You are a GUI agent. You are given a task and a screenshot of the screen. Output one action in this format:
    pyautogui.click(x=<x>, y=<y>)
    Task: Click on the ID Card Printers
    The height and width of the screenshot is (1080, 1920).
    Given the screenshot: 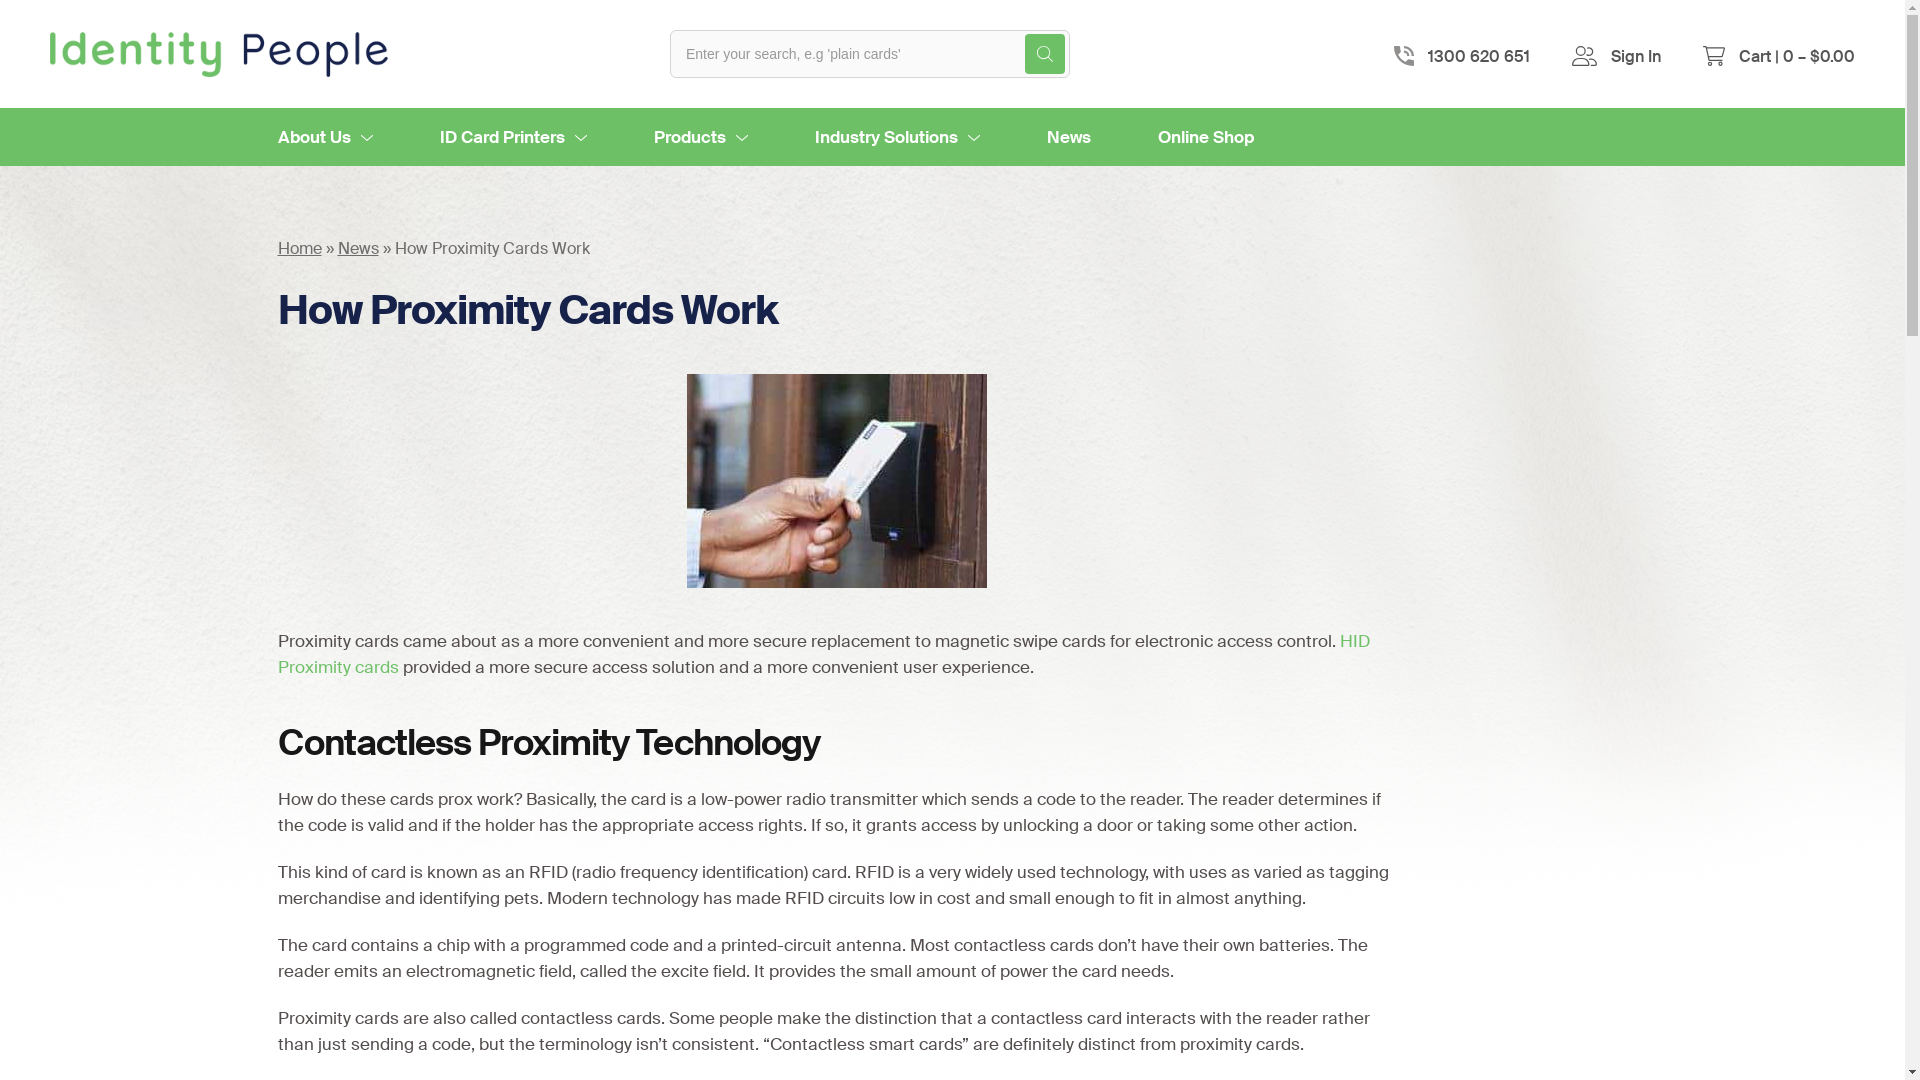 What is the action you would take?
    pyautogui.click(x=514, y=137)
    